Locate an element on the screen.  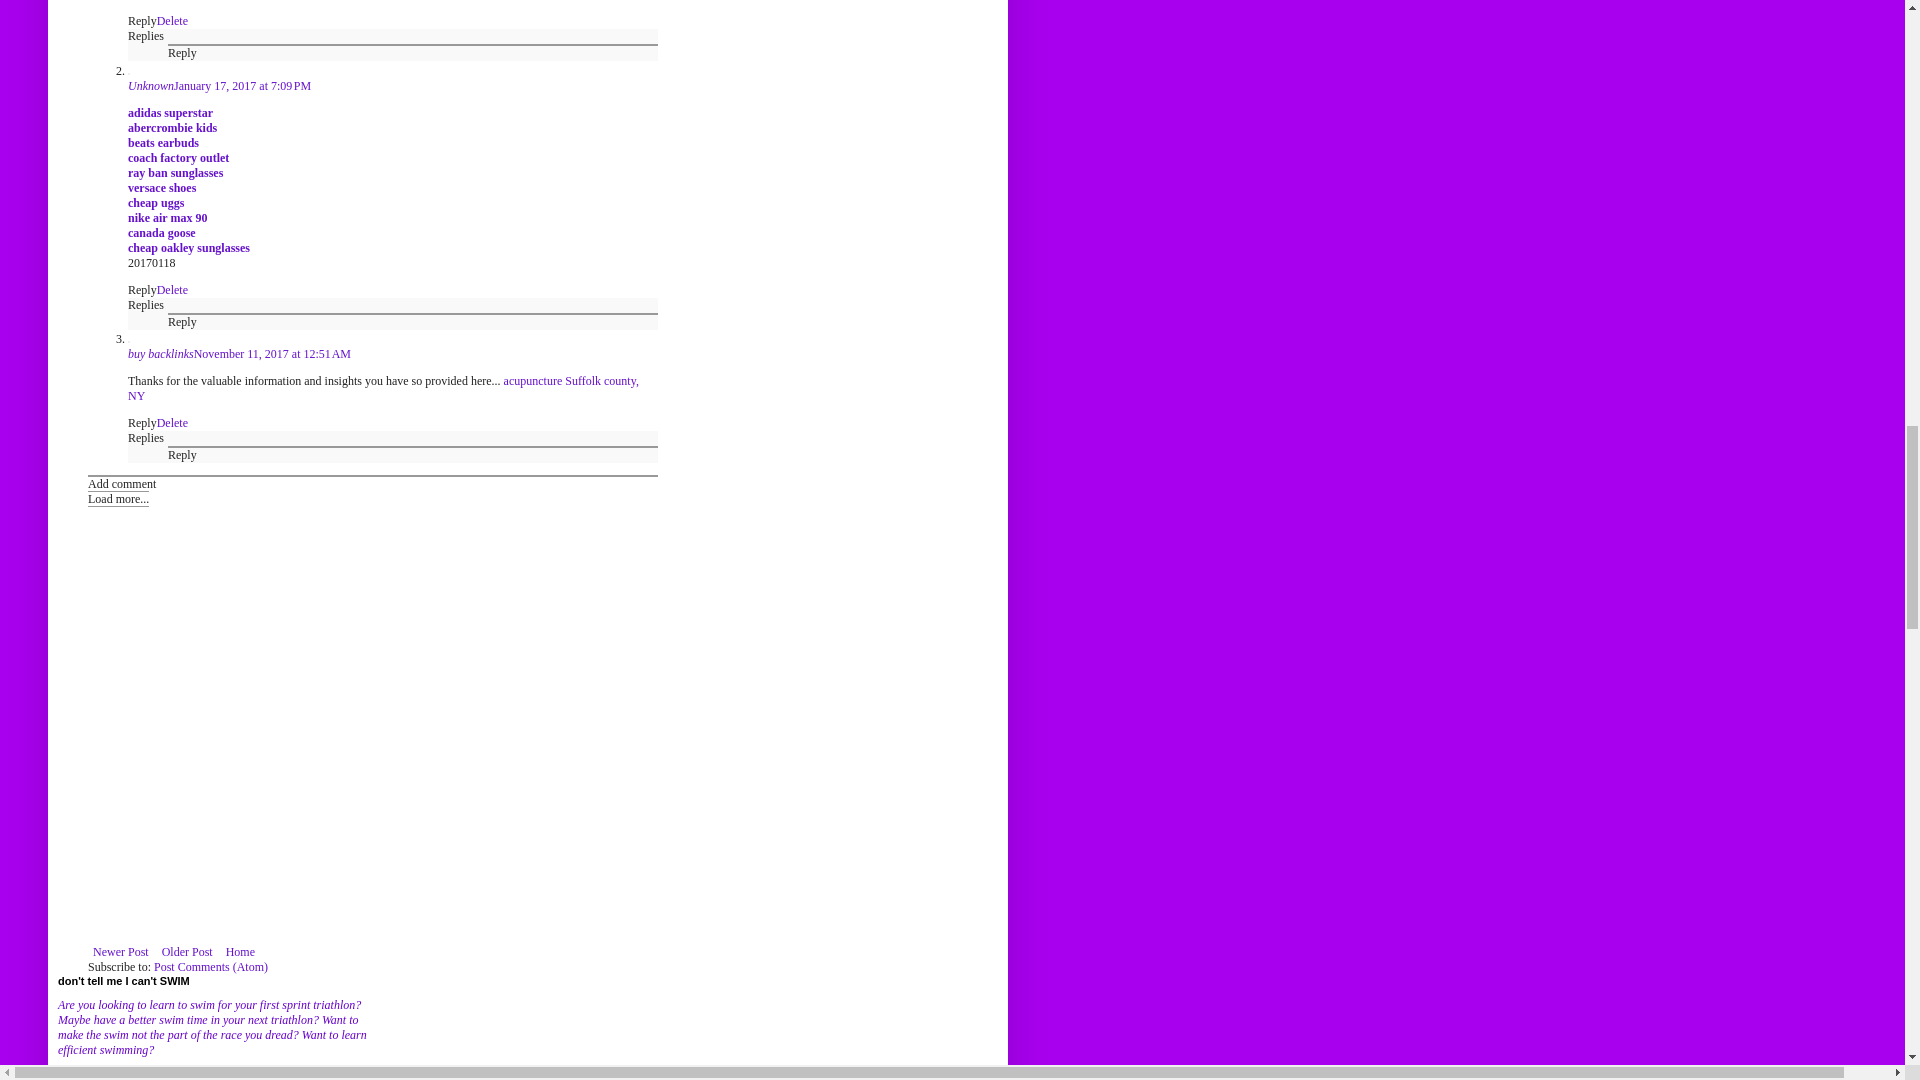
Reply is located at coordinates (182, 53).